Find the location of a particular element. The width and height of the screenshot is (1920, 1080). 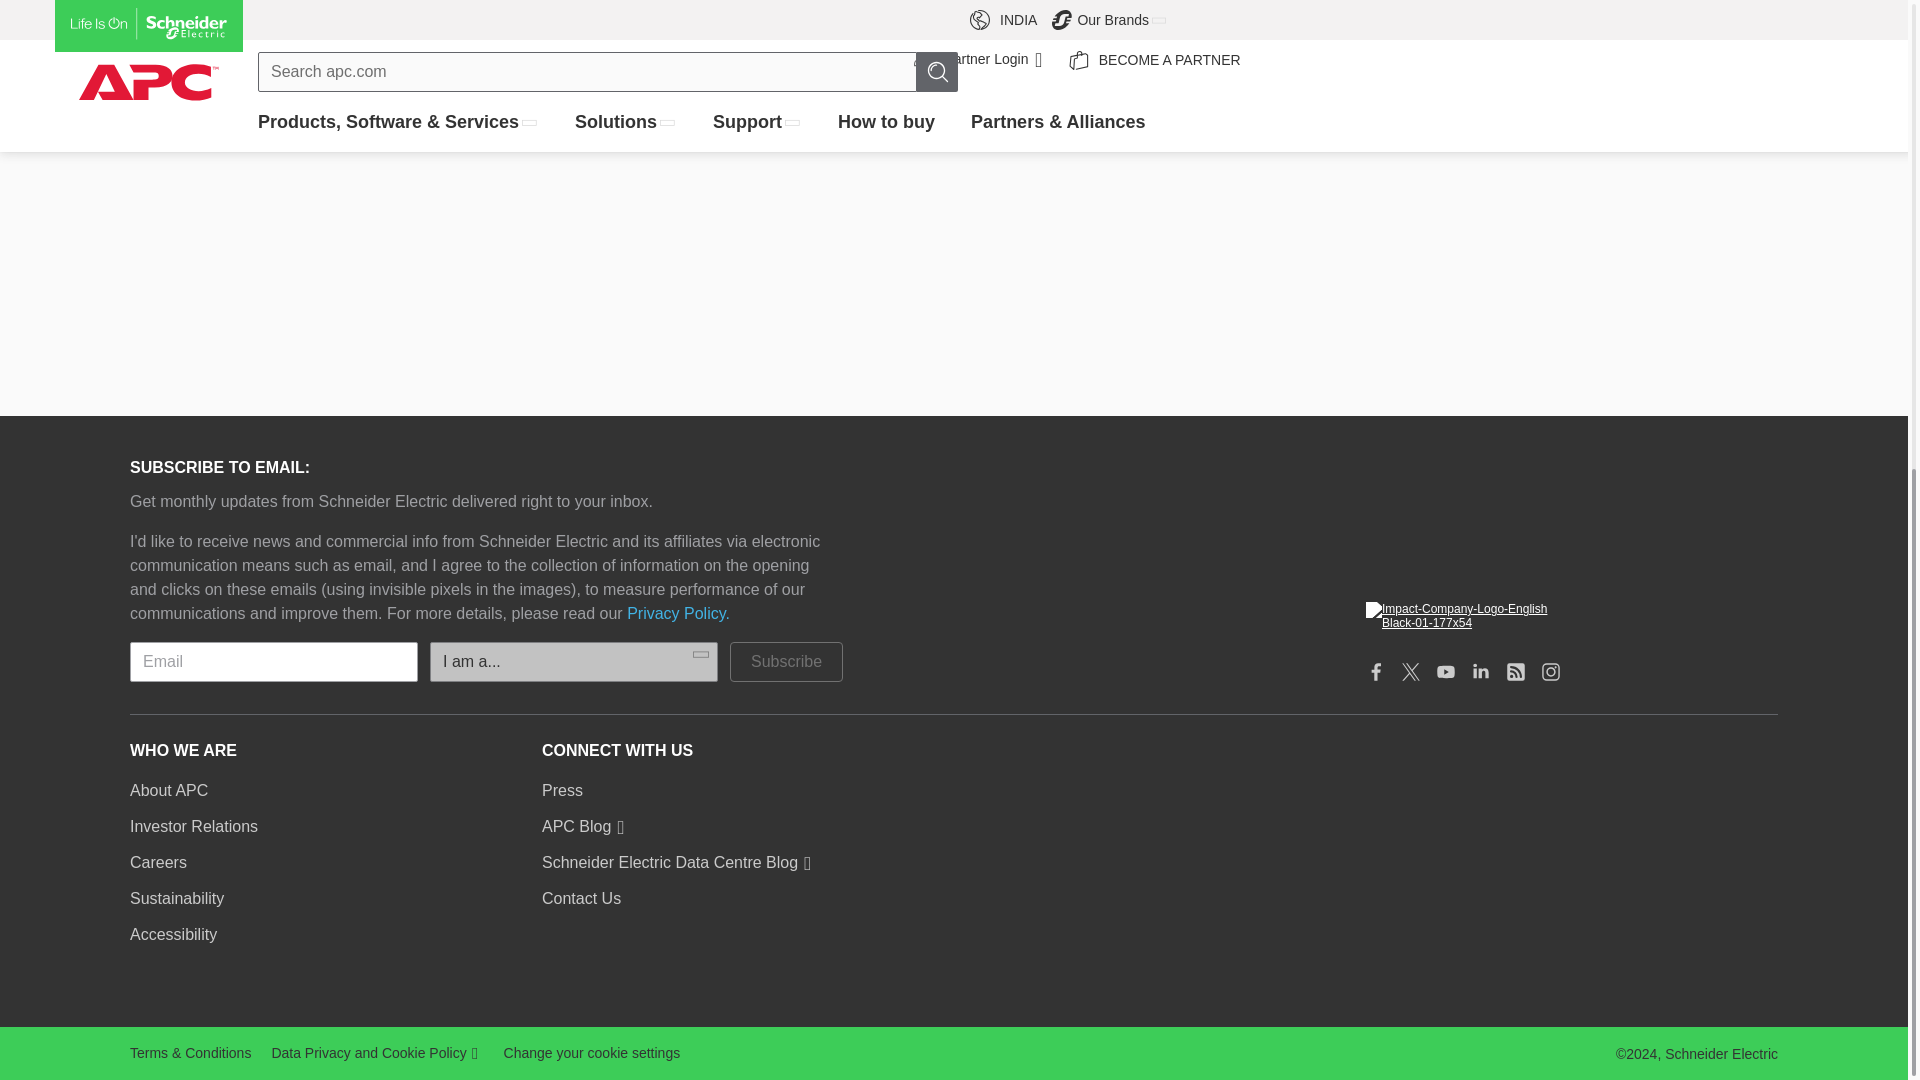

Facebook is located at coordinates (1376, 672).